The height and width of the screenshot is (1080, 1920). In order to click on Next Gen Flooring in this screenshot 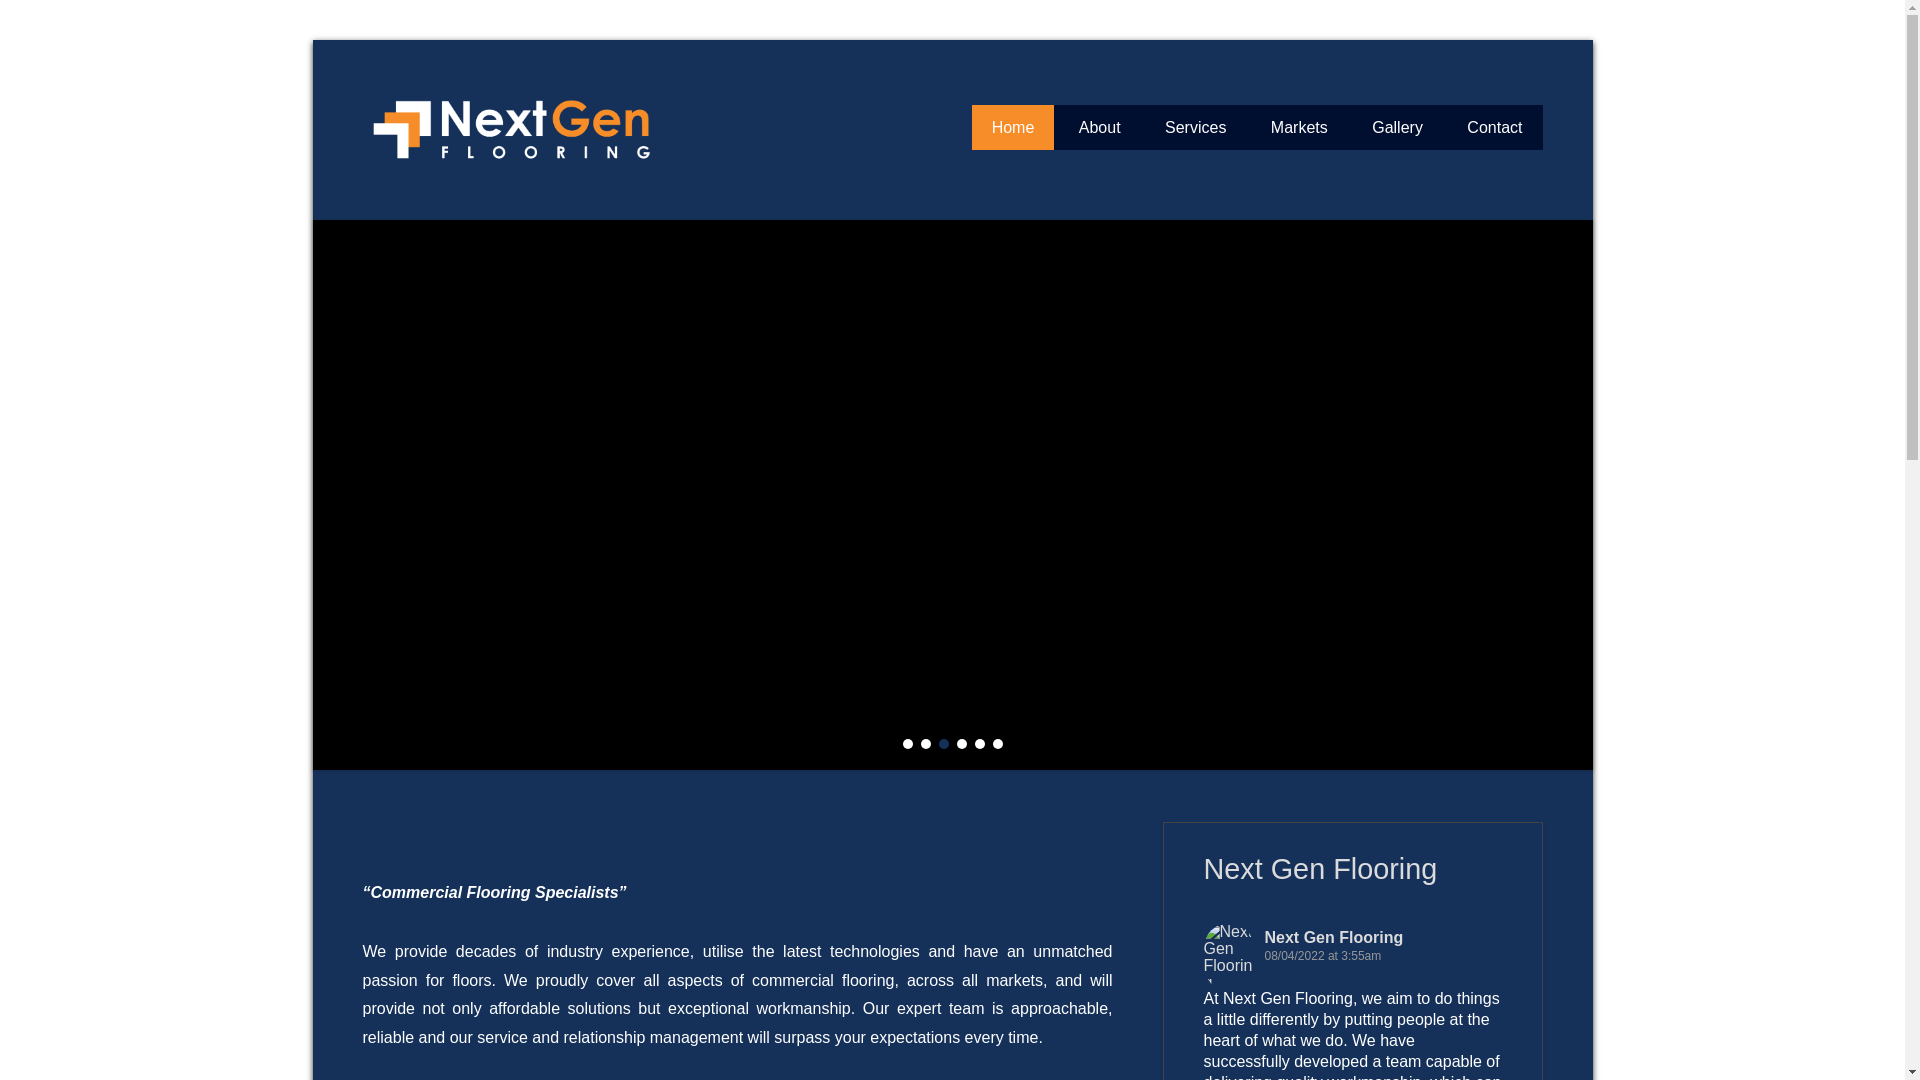, I will do `click(1334, 938)`.